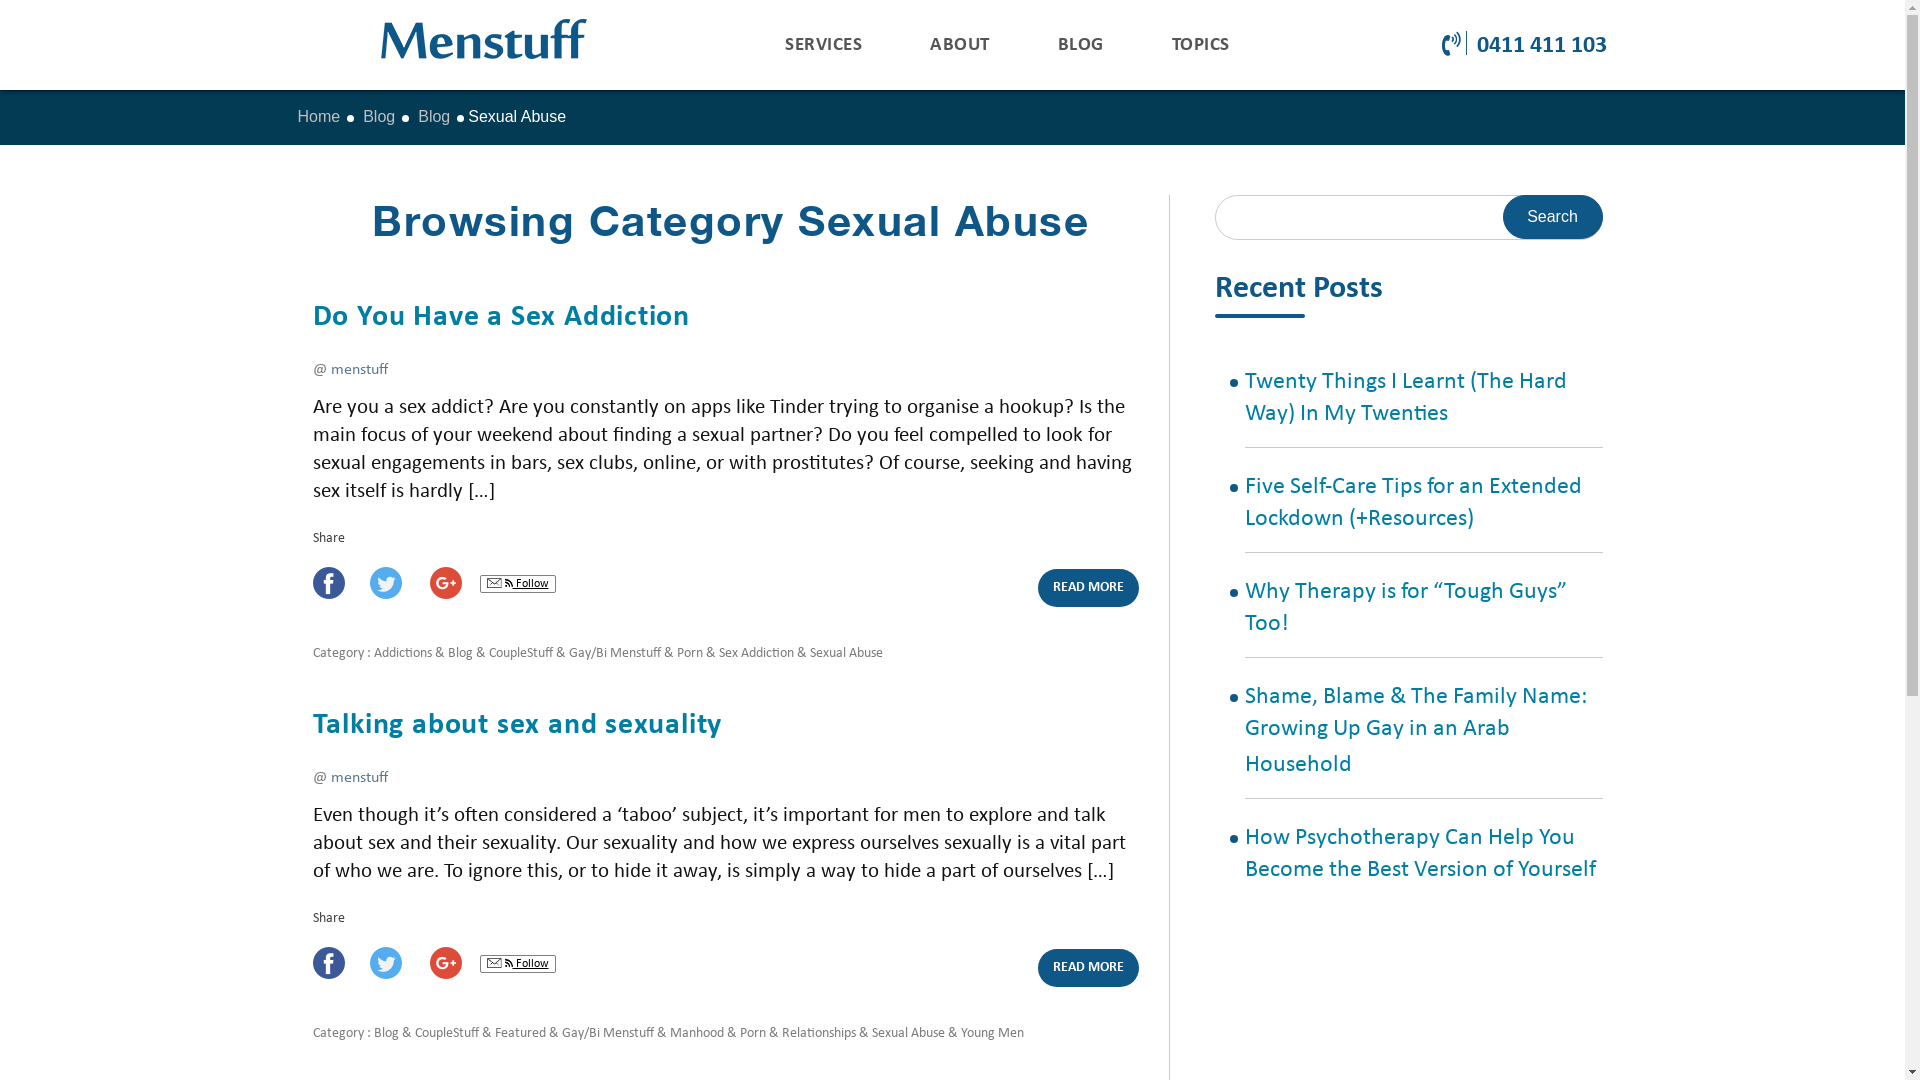 The width and height of the screenshot is (1920, 1080). What do you see at coordinates (756, 654) in the screenshot?
I see `Sex Addiction` at bounding box center [756, 654].